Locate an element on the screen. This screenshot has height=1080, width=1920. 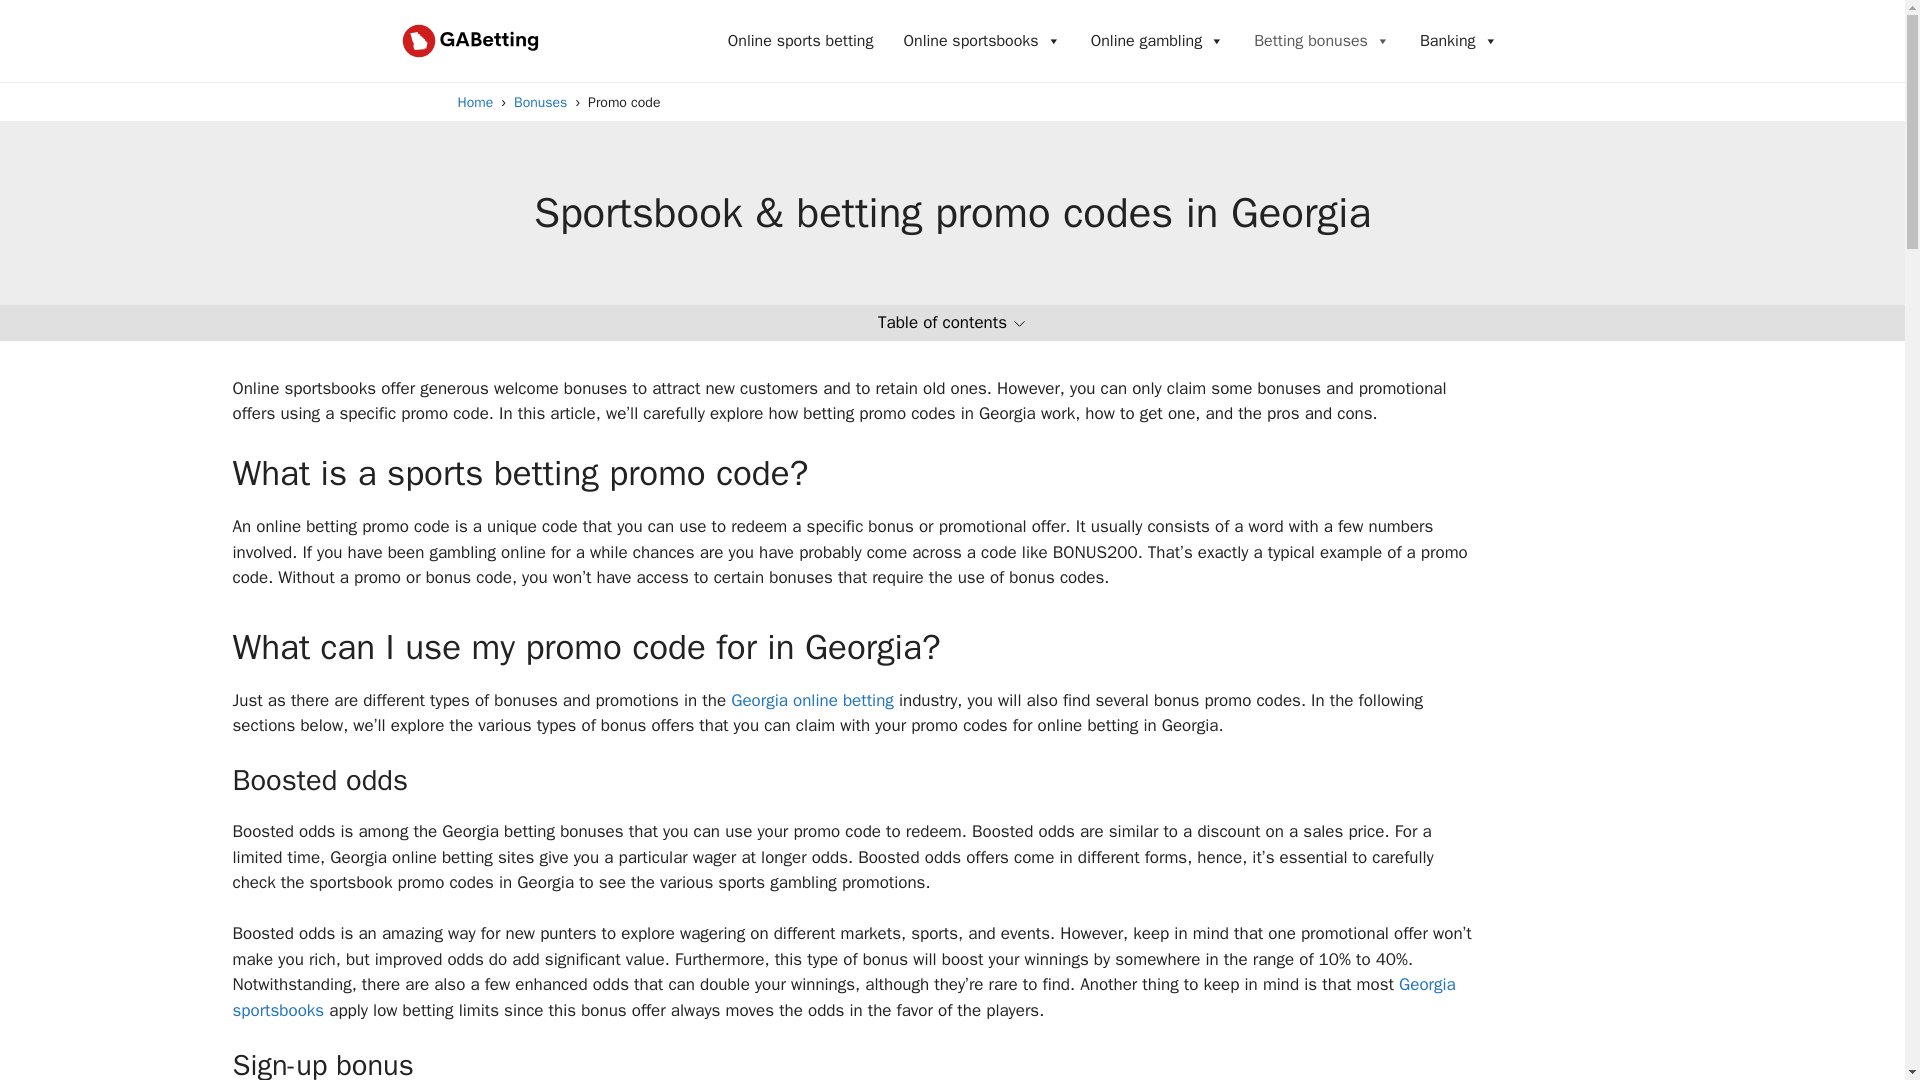
Home is located at coordinates (476, 102).